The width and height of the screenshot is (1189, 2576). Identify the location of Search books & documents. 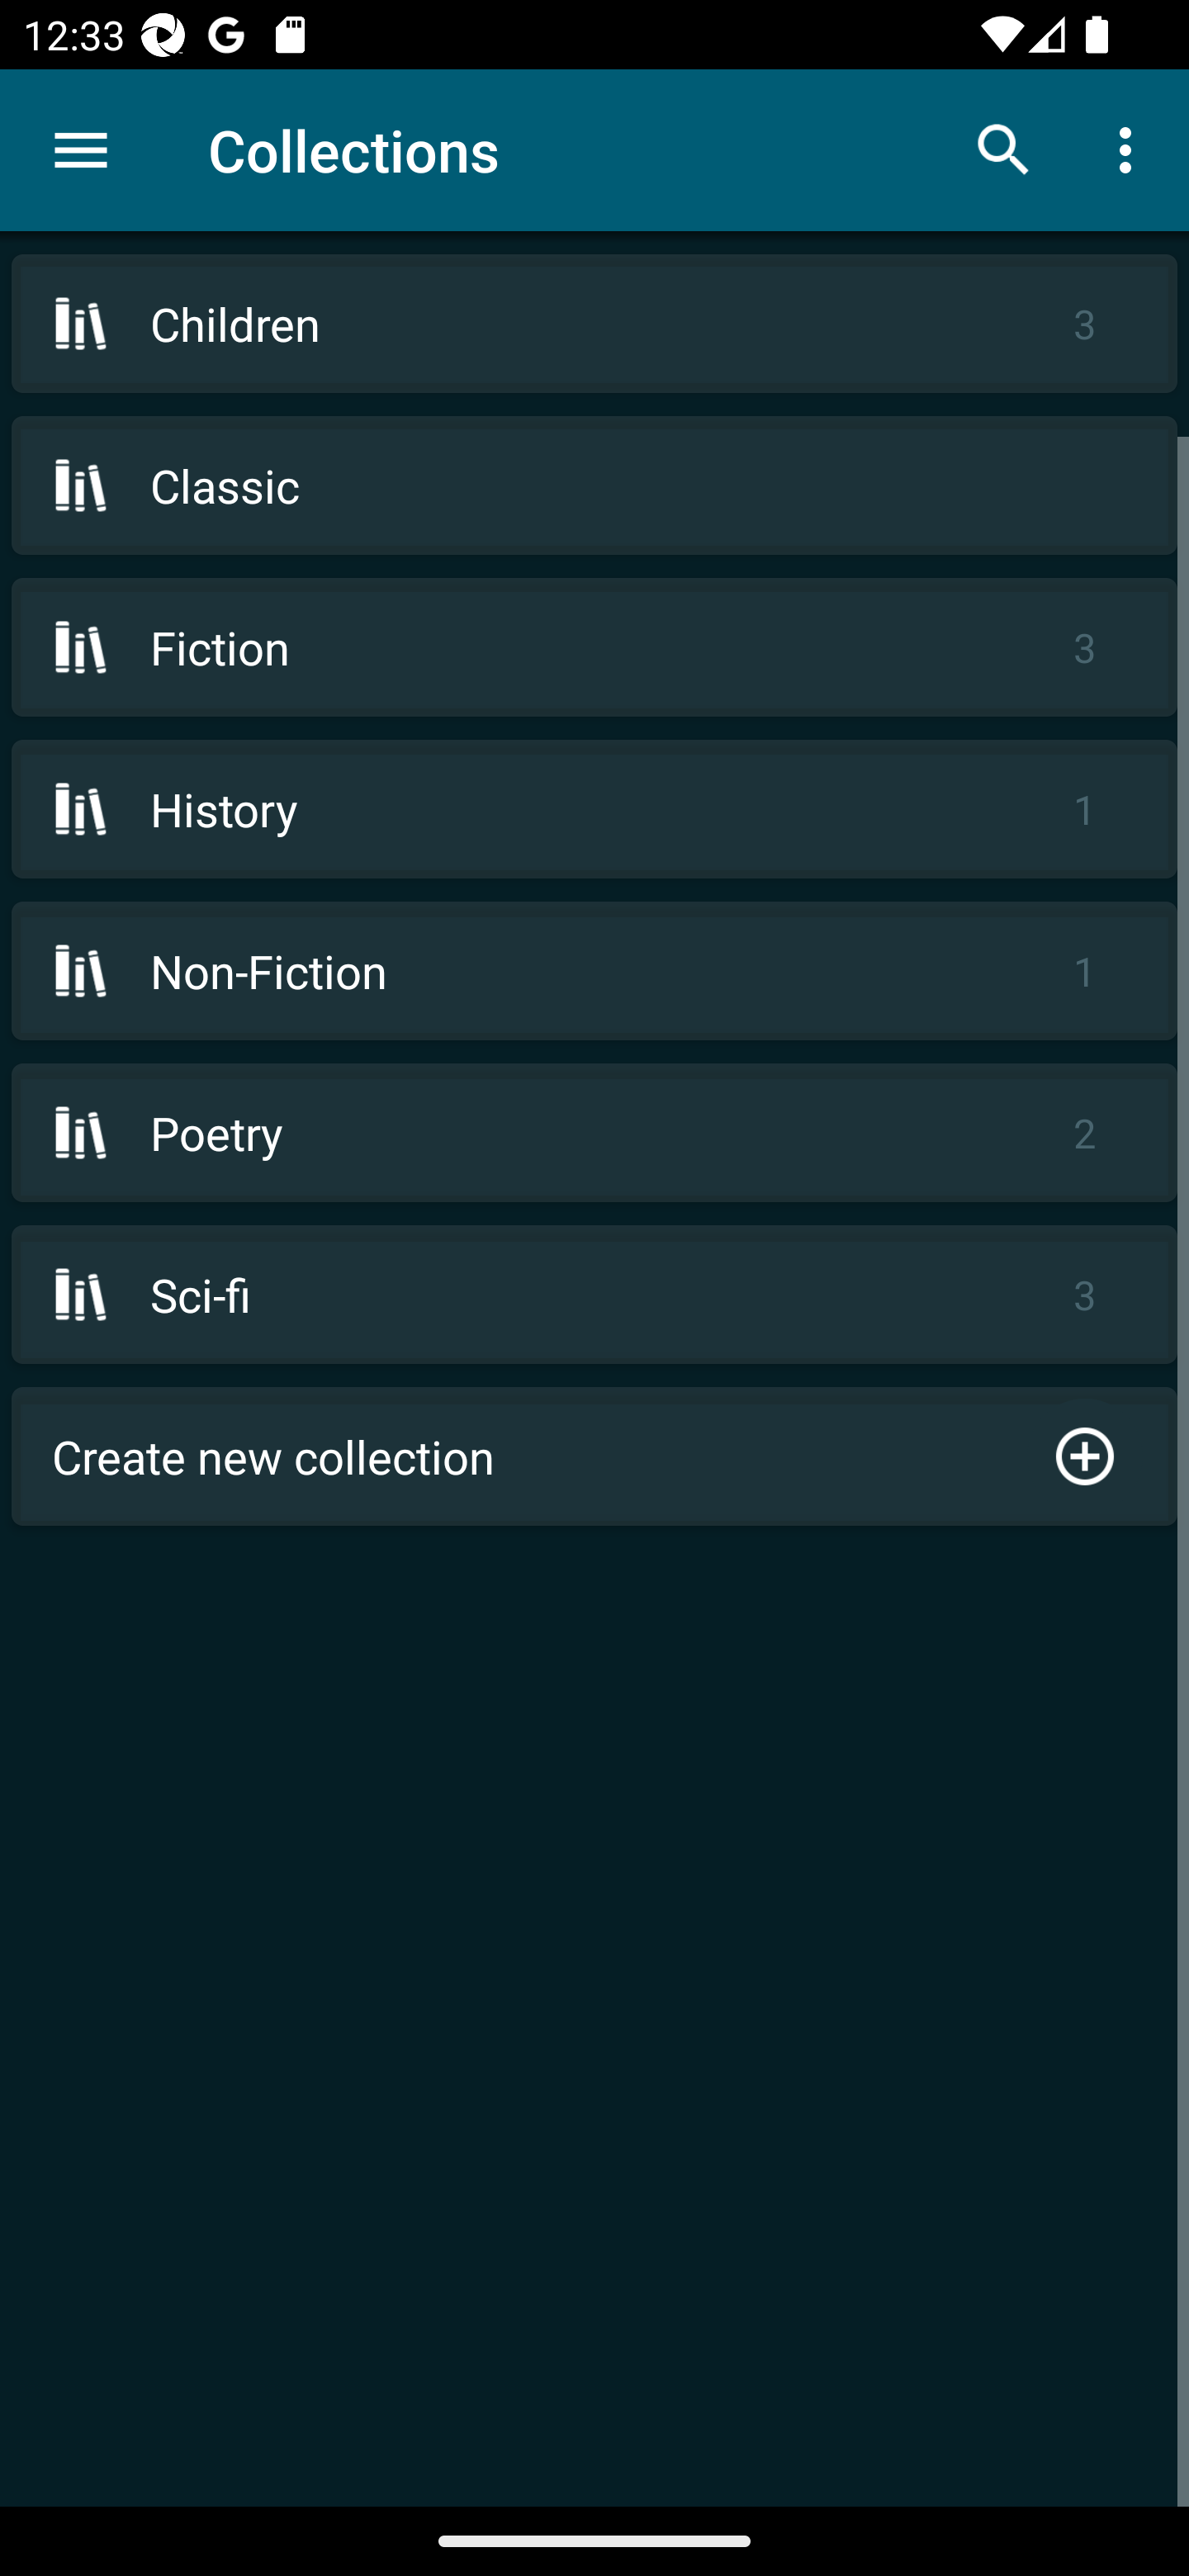
(1004, 149).